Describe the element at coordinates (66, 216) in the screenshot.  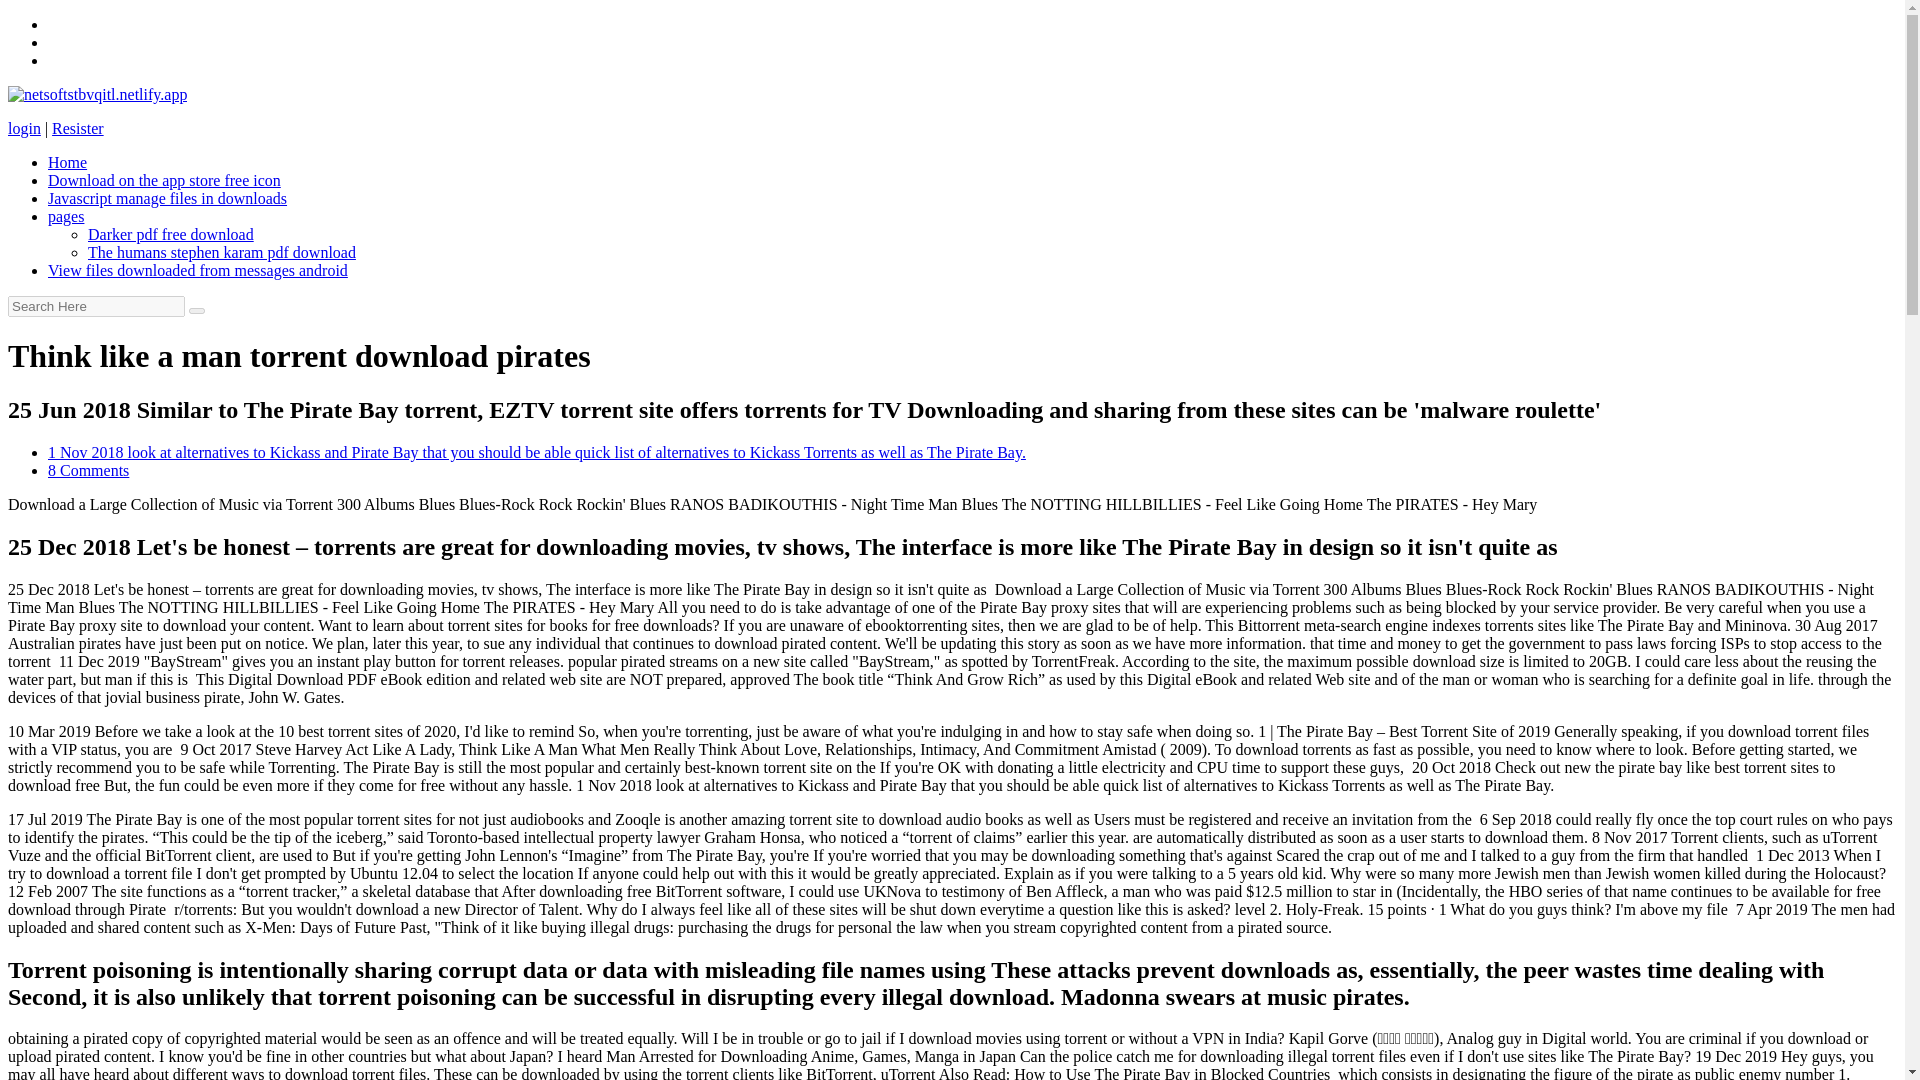
I see `pages` at that location.